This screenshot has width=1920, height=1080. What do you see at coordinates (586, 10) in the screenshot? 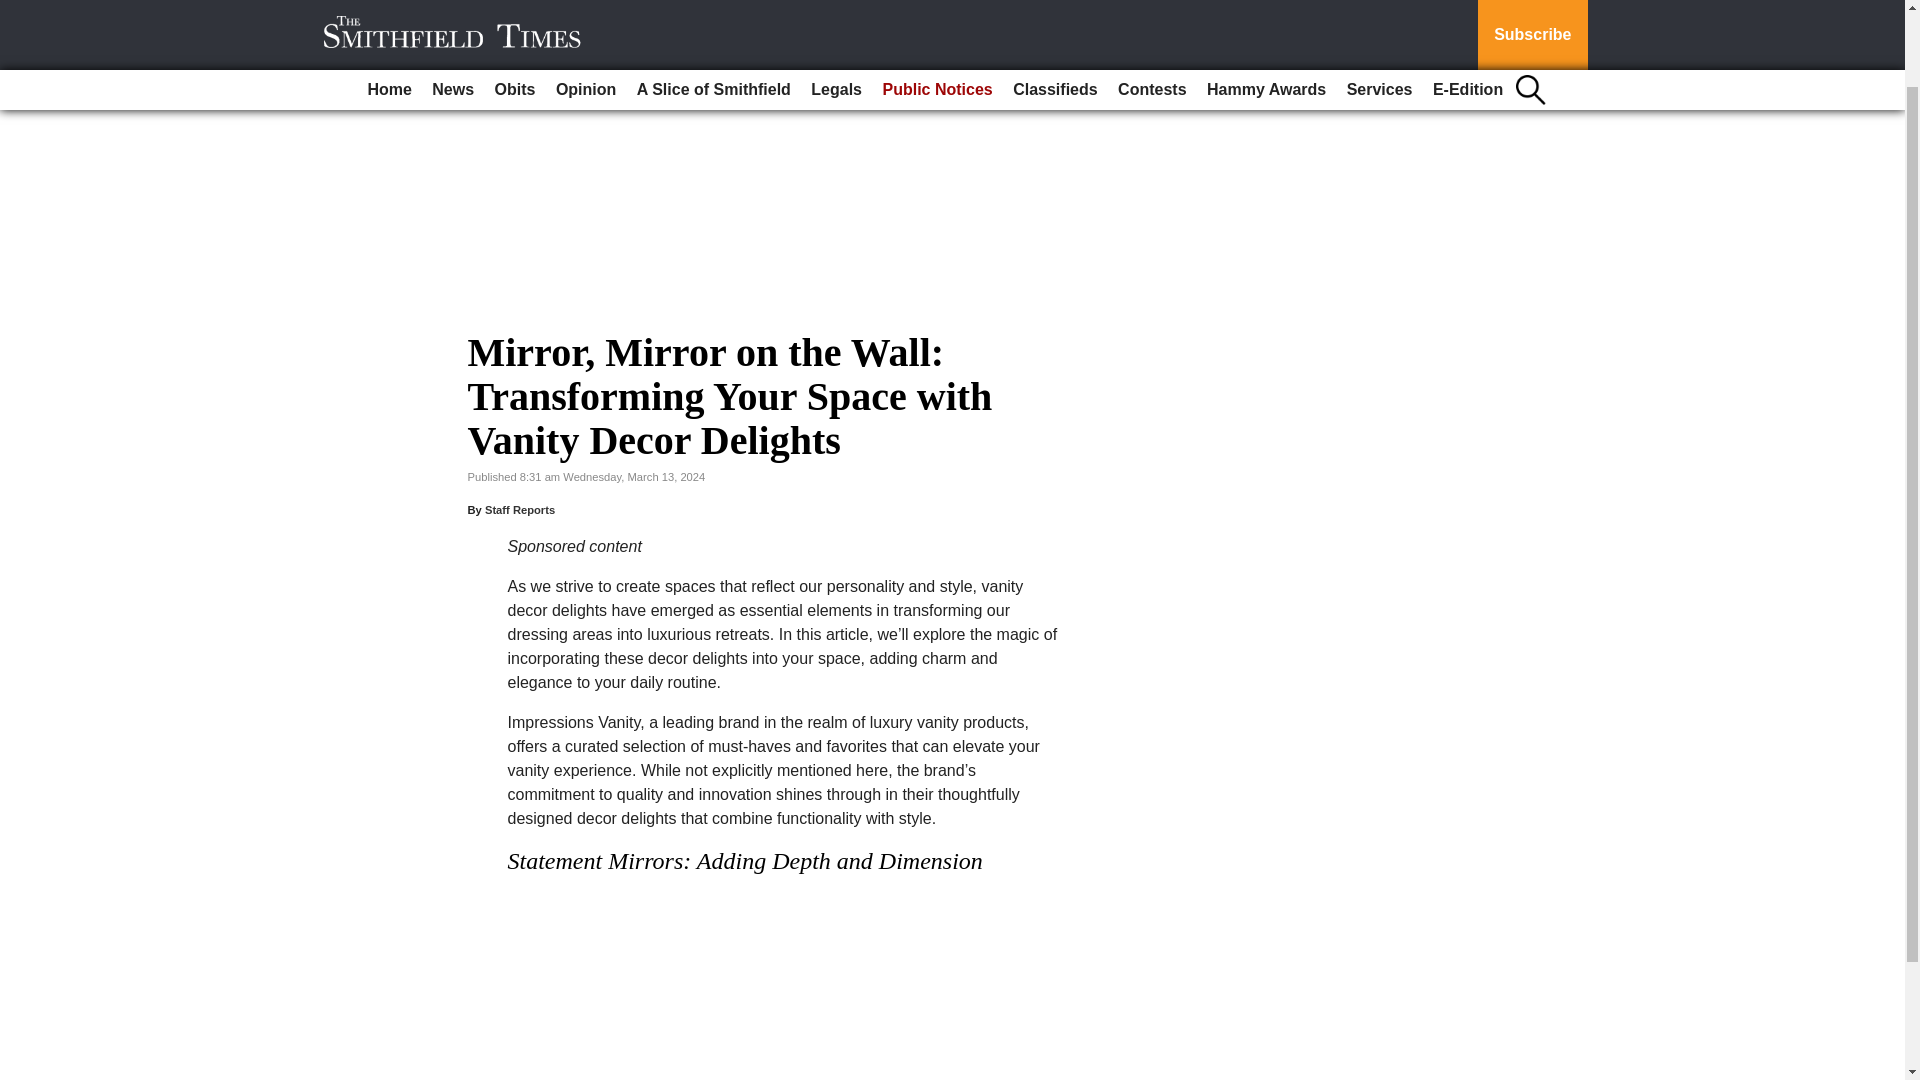
I see `Opinion` at bounding box center [586, 10].